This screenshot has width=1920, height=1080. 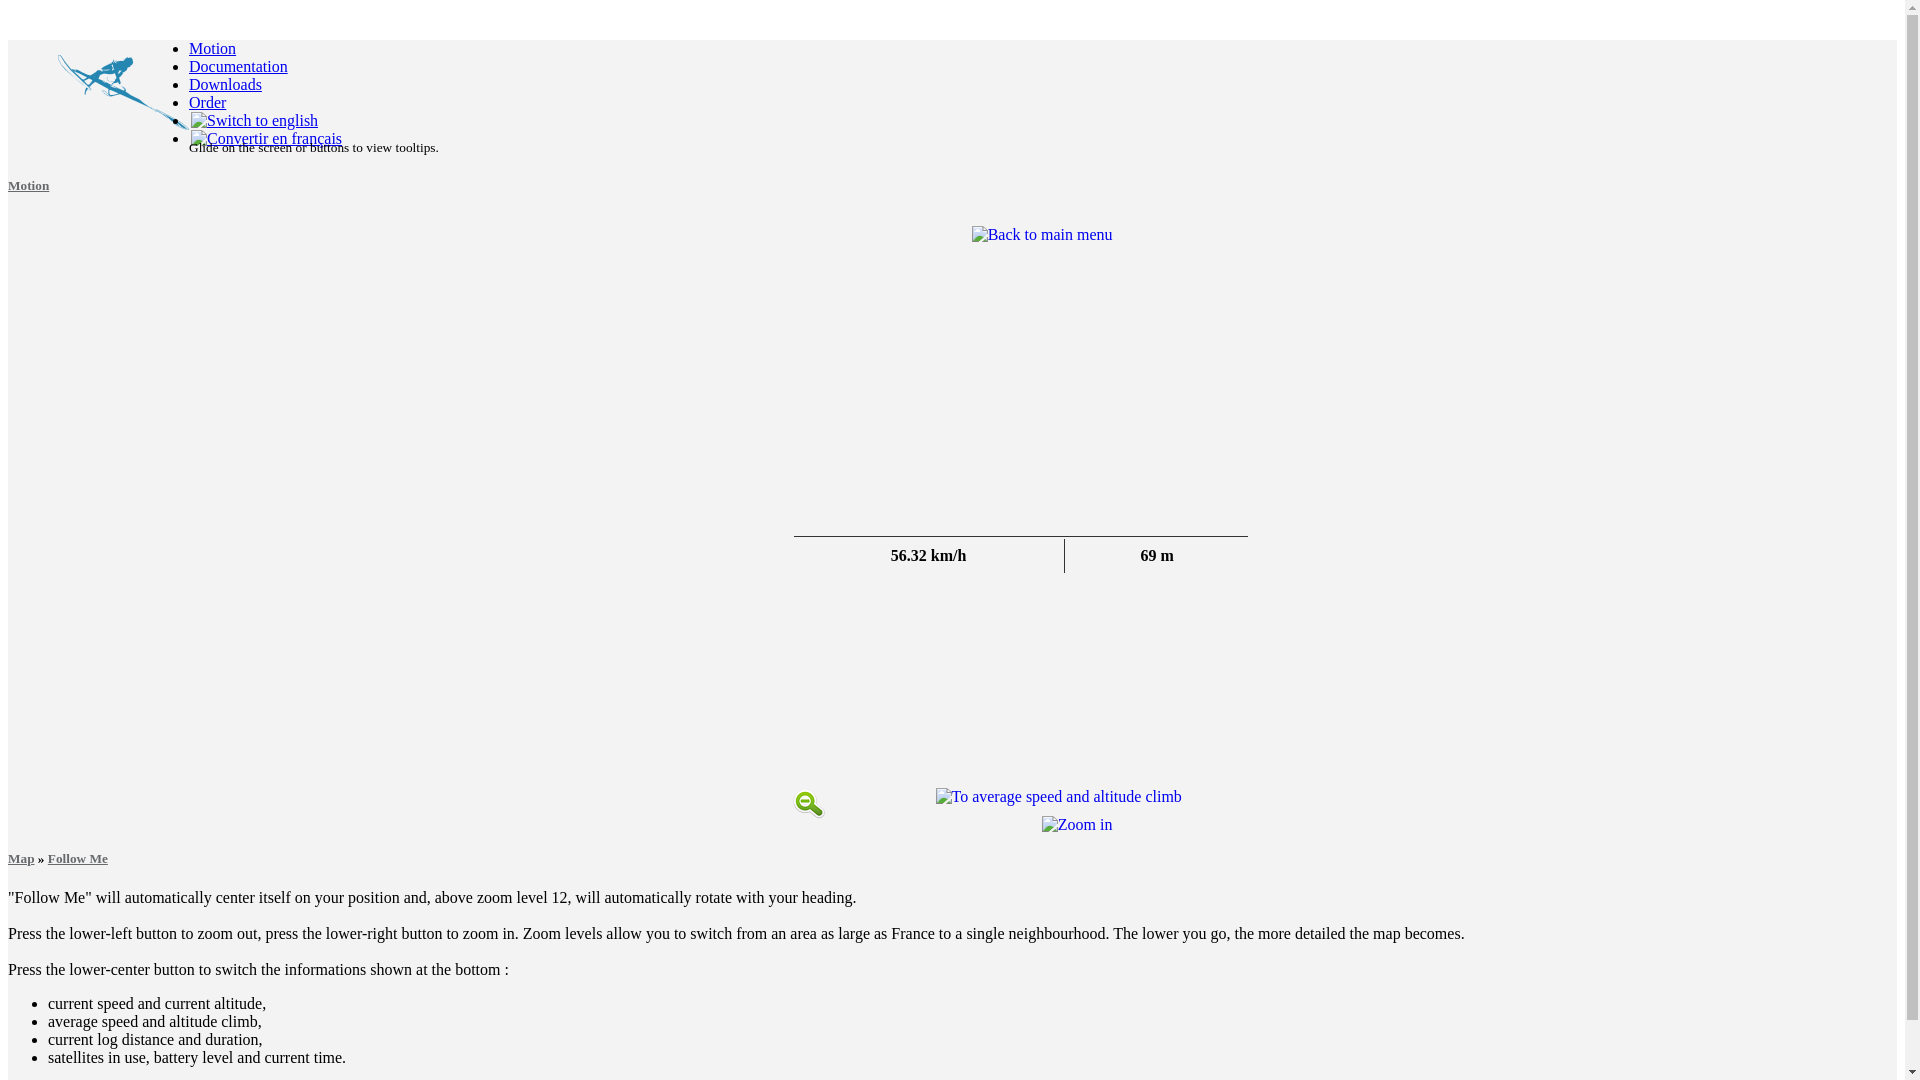 What do you see at coordinates (1059, 796) in the screenshot?
I see `To average speed and altitude climb` at bounding box center [1059, 796].